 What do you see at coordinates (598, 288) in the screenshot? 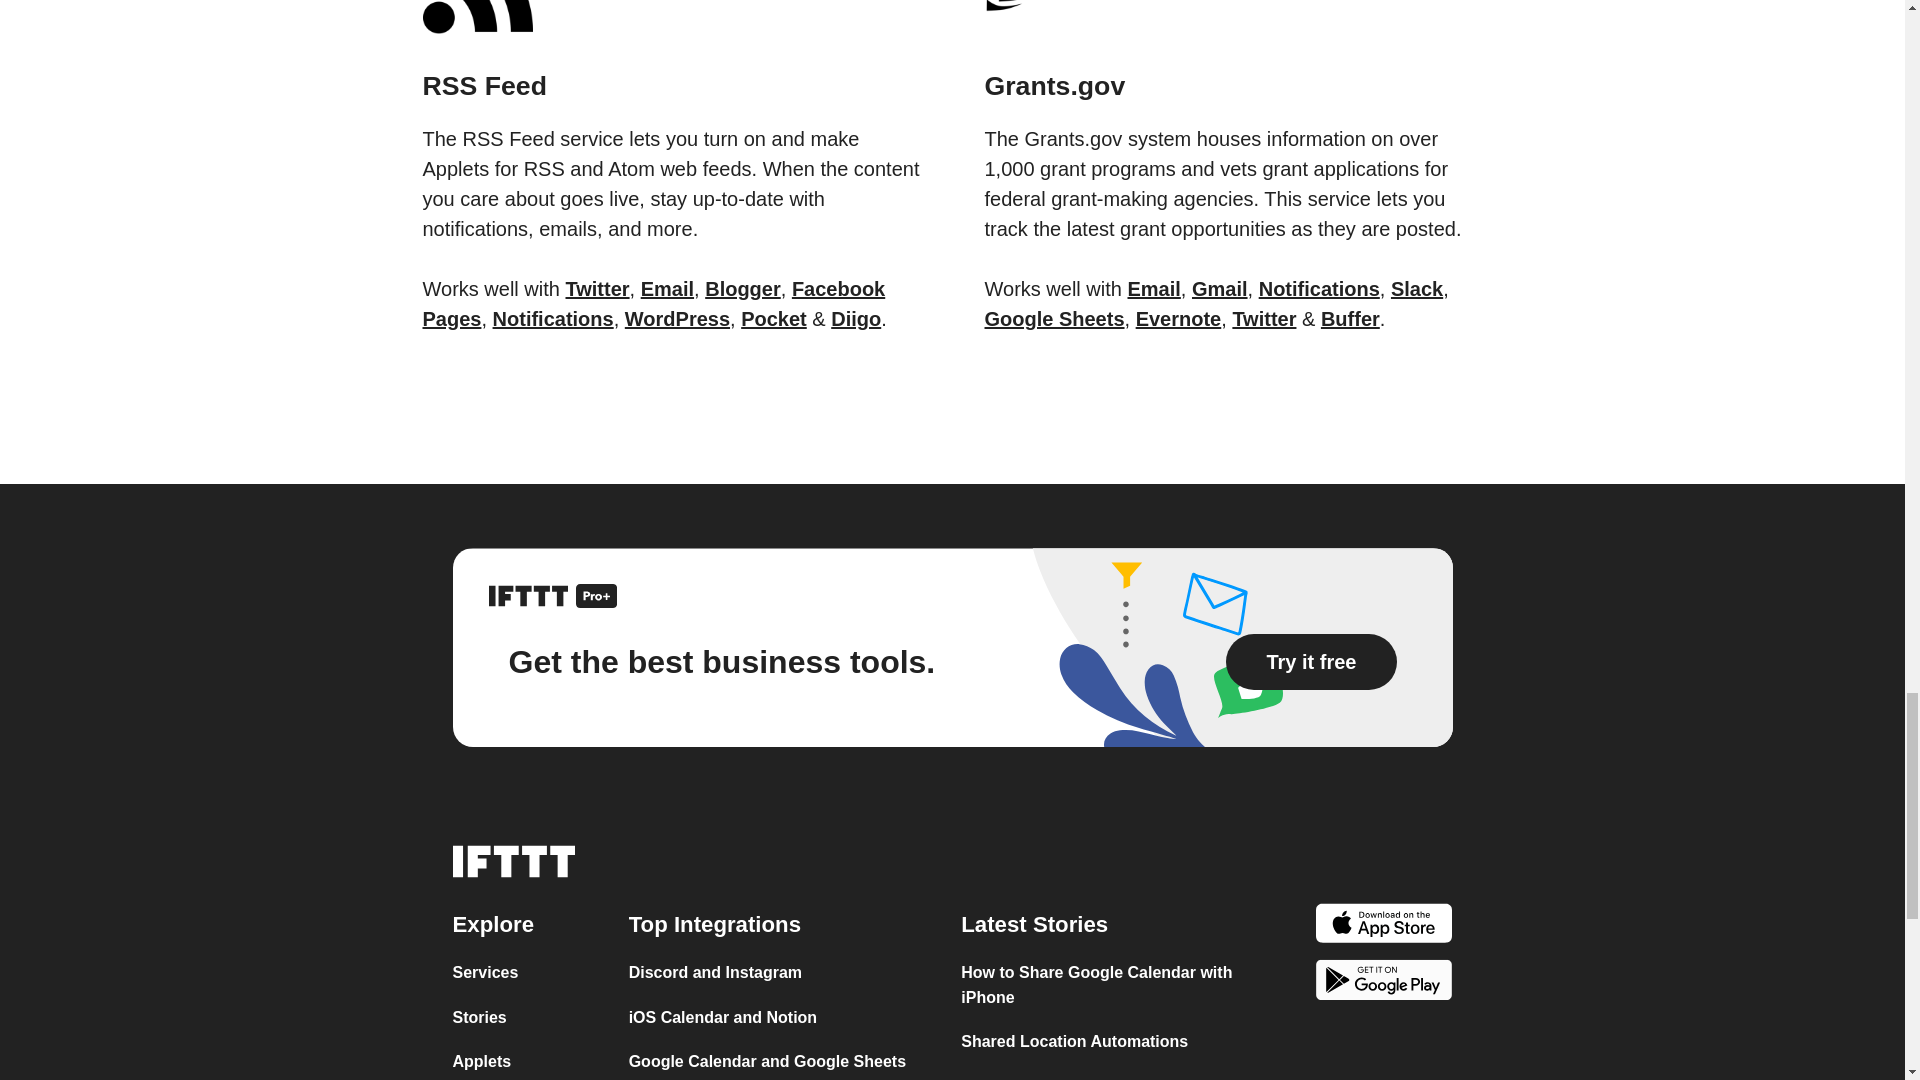
I see `Twitter` at bounding box center [598, 288].